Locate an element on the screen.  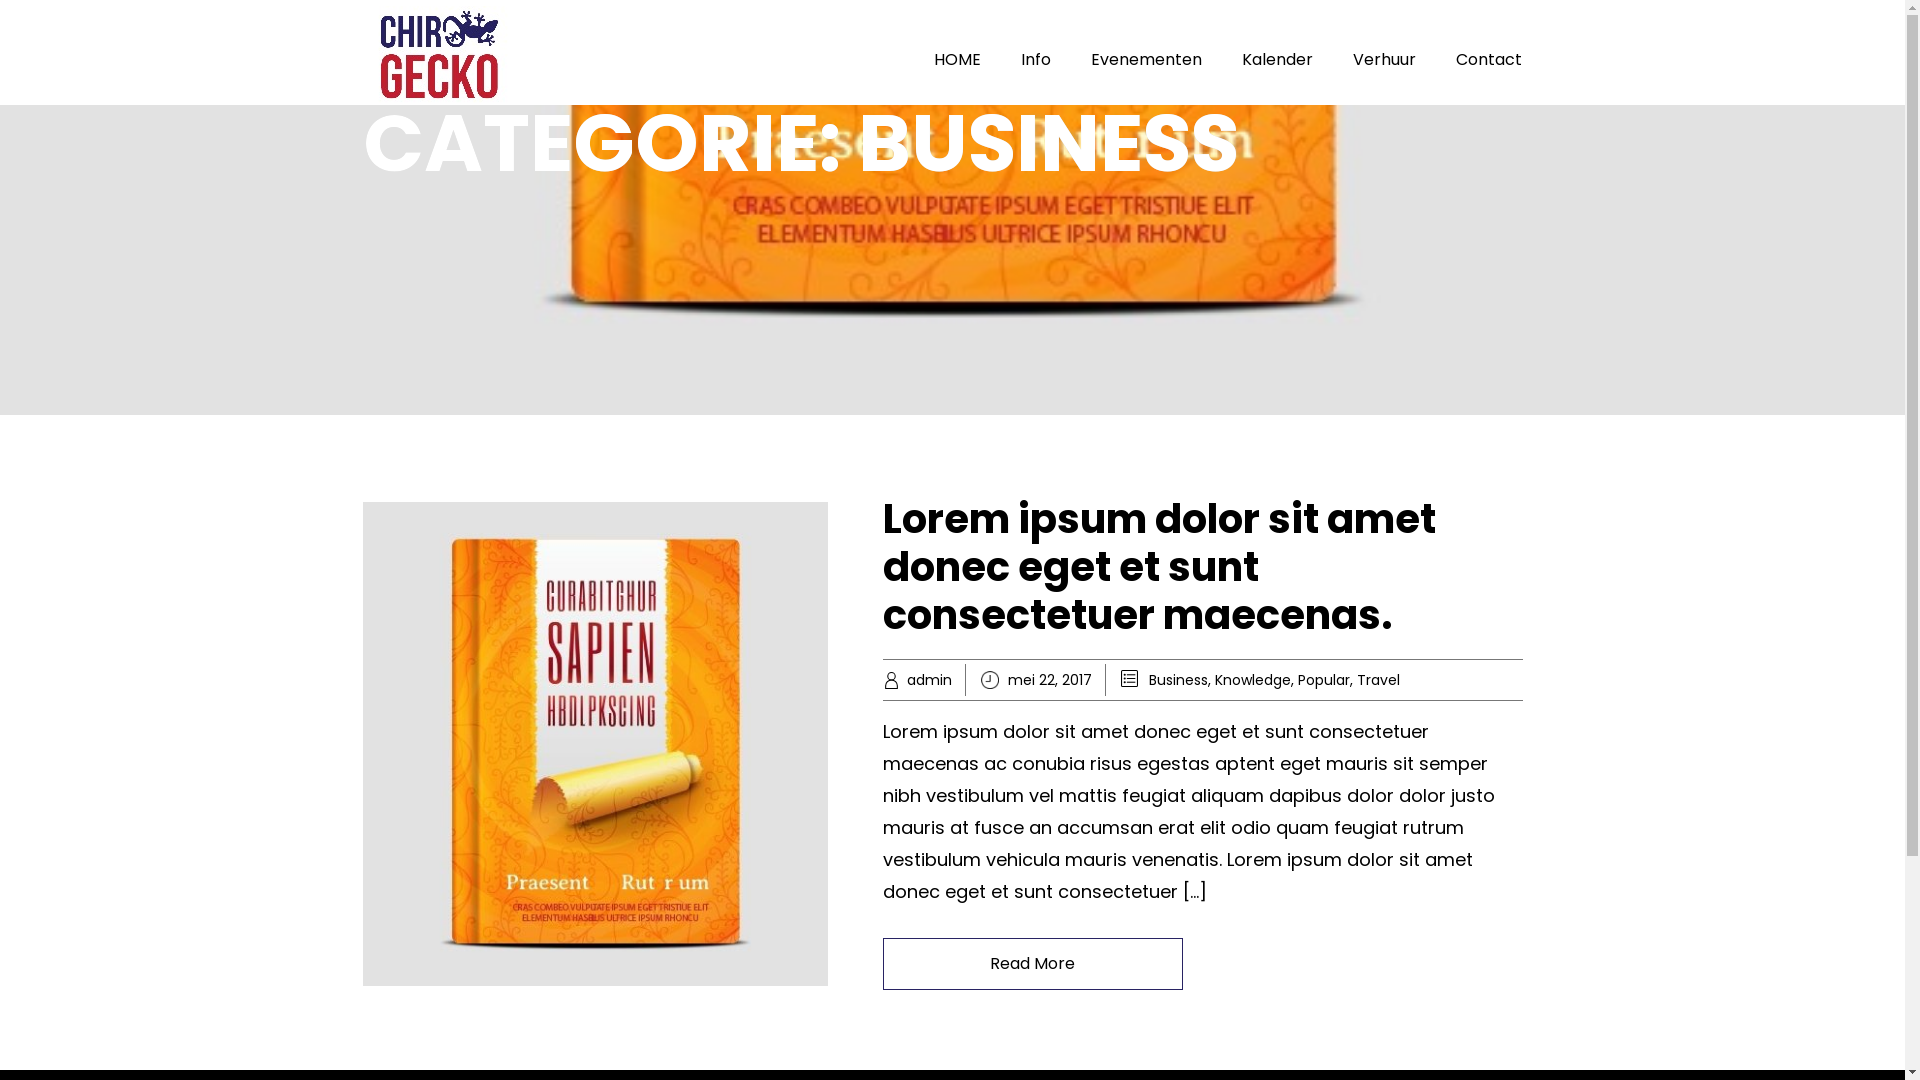
Verhuur is located at coordinates (1384, 60).